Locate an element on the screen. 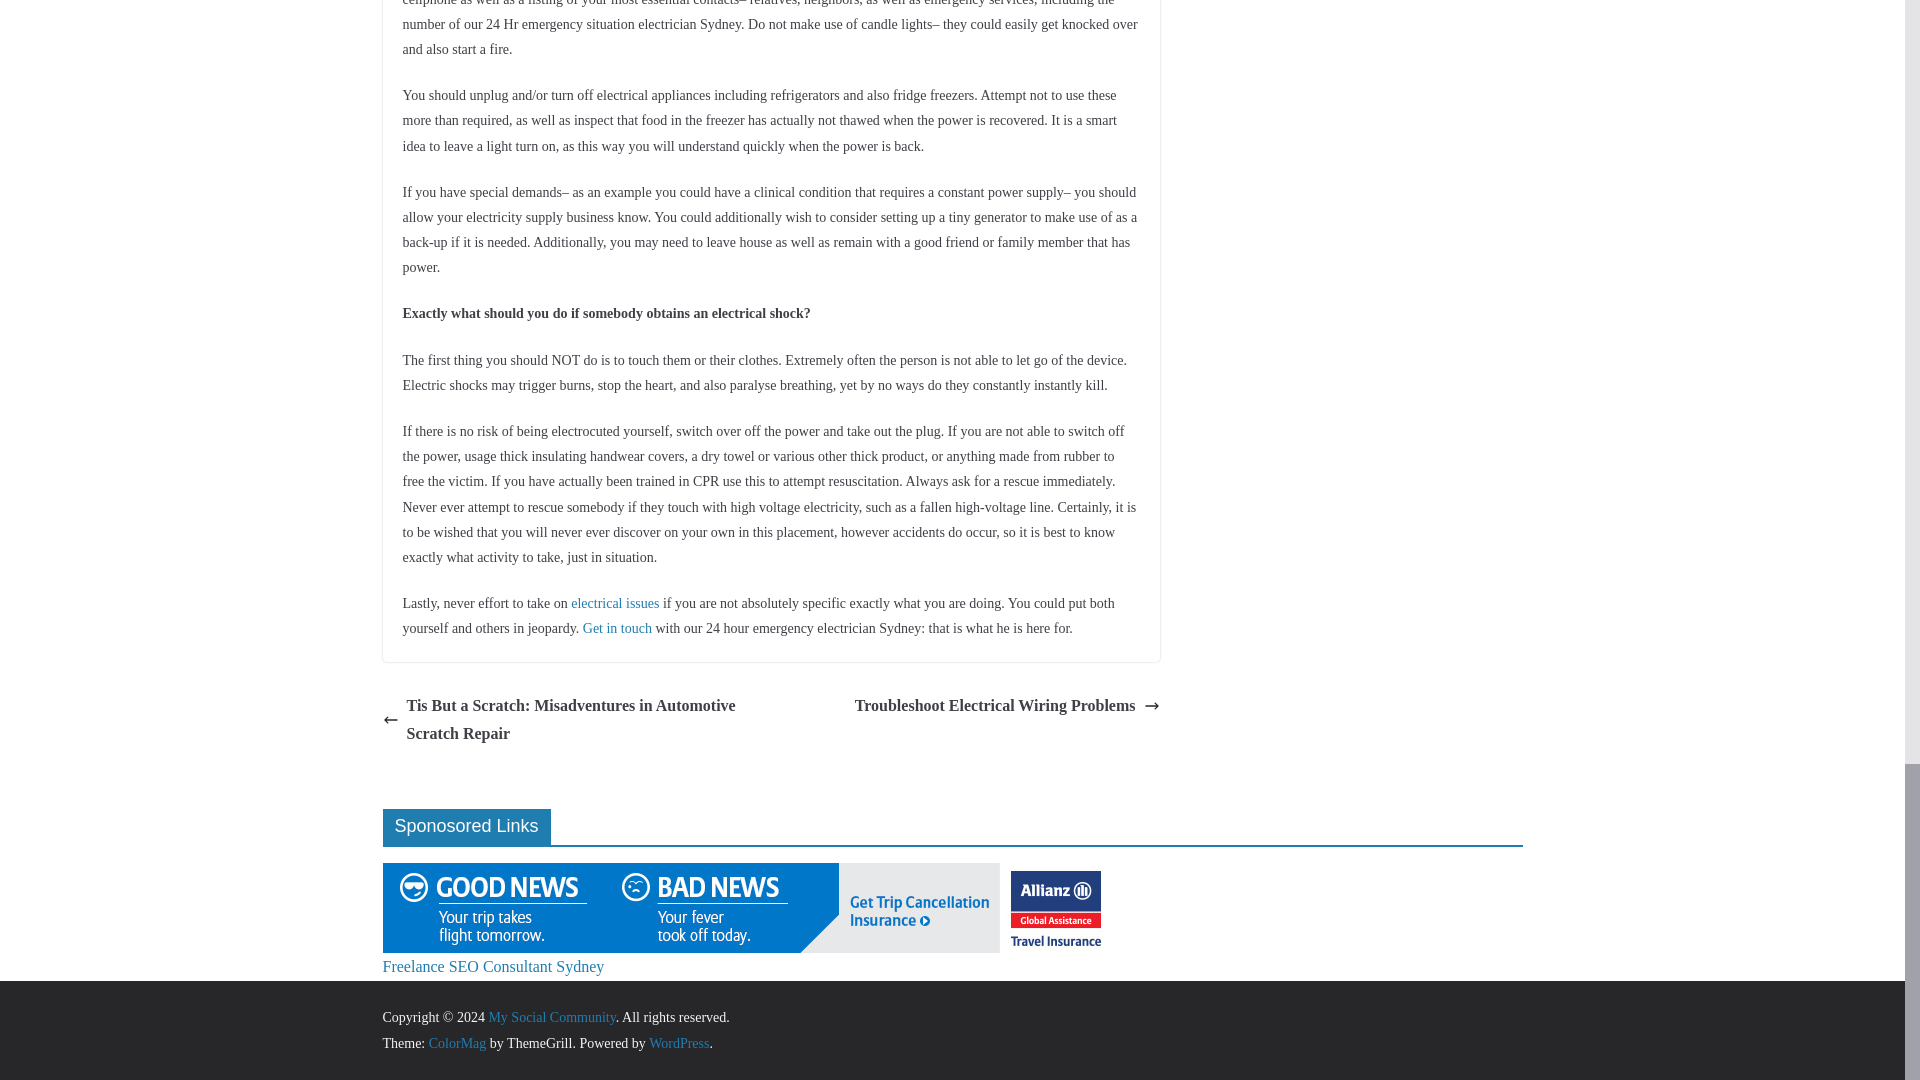 This screenshot has width=1920, height=1080. WordPress is located at coordinates (678, 1042).